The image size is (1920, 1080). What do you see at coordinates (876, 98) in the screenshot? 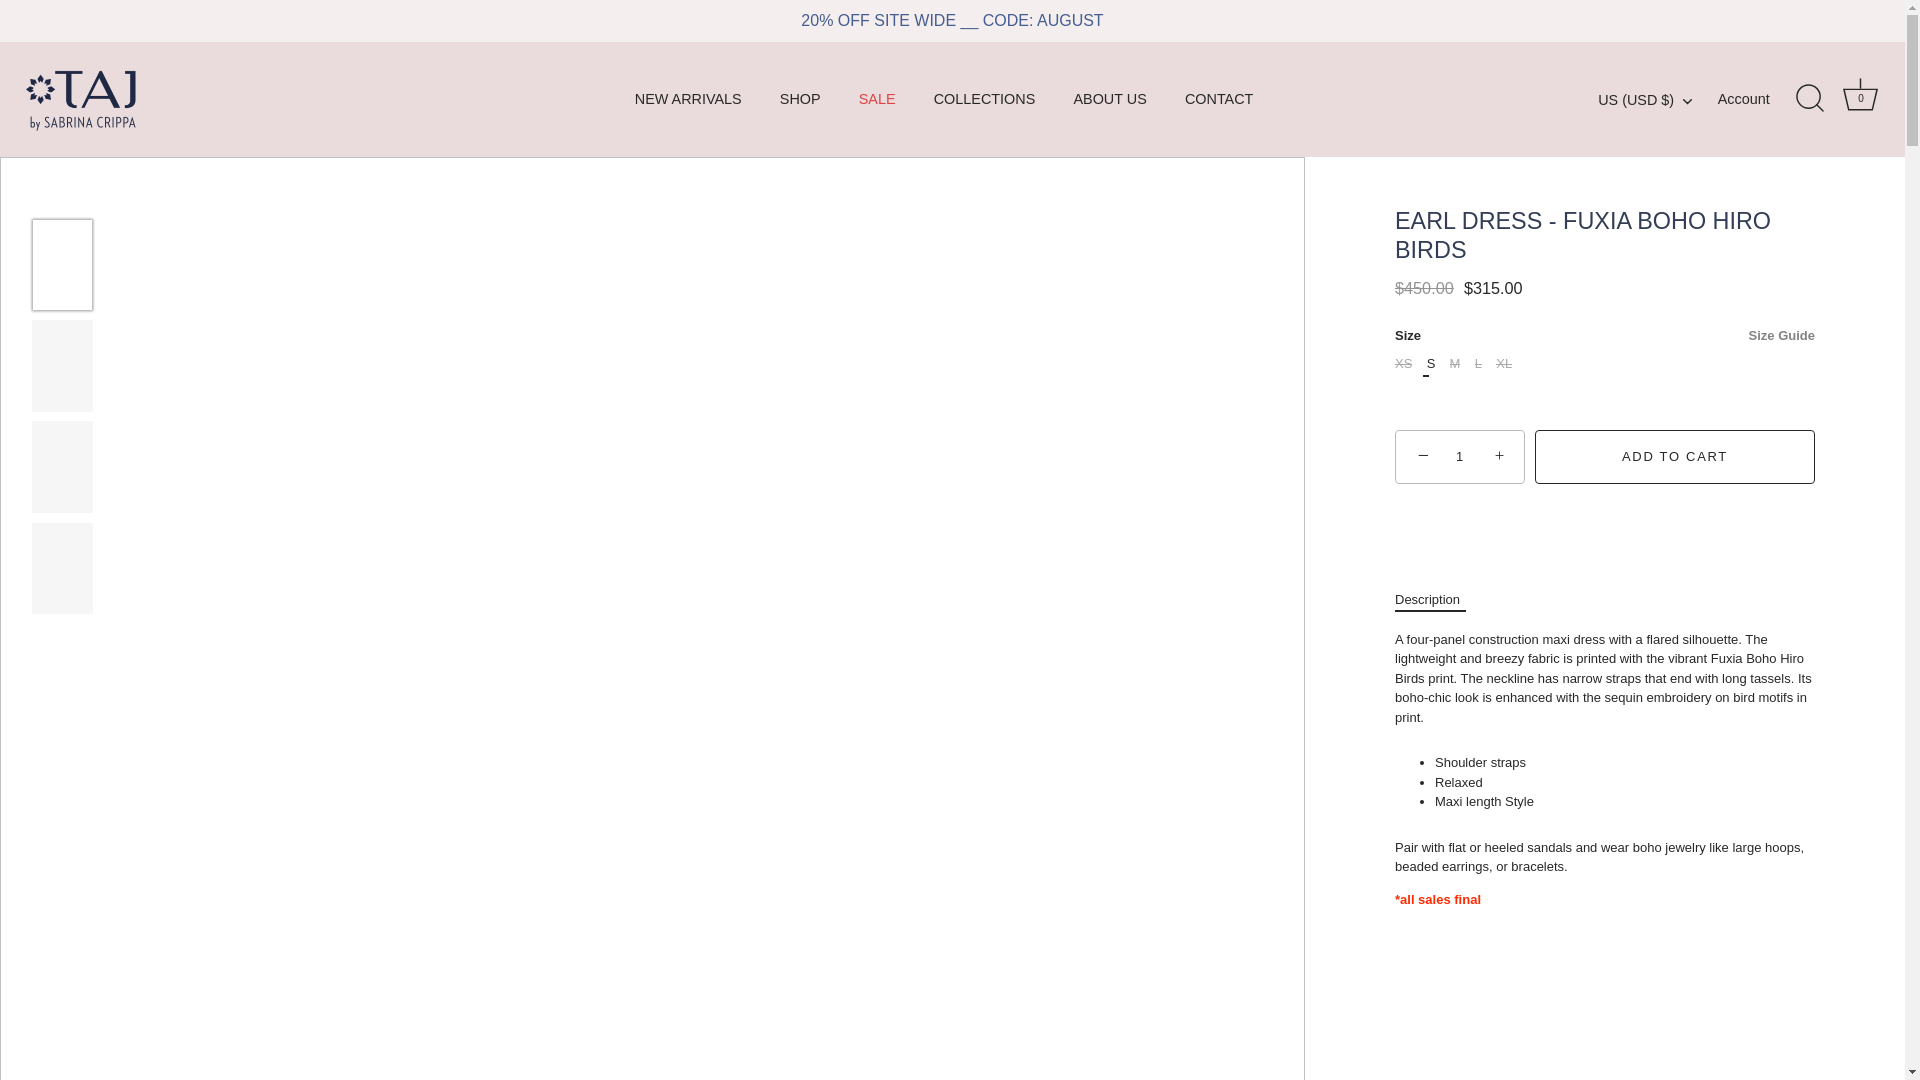
I see `SALE` at bounding box center [876, 98].